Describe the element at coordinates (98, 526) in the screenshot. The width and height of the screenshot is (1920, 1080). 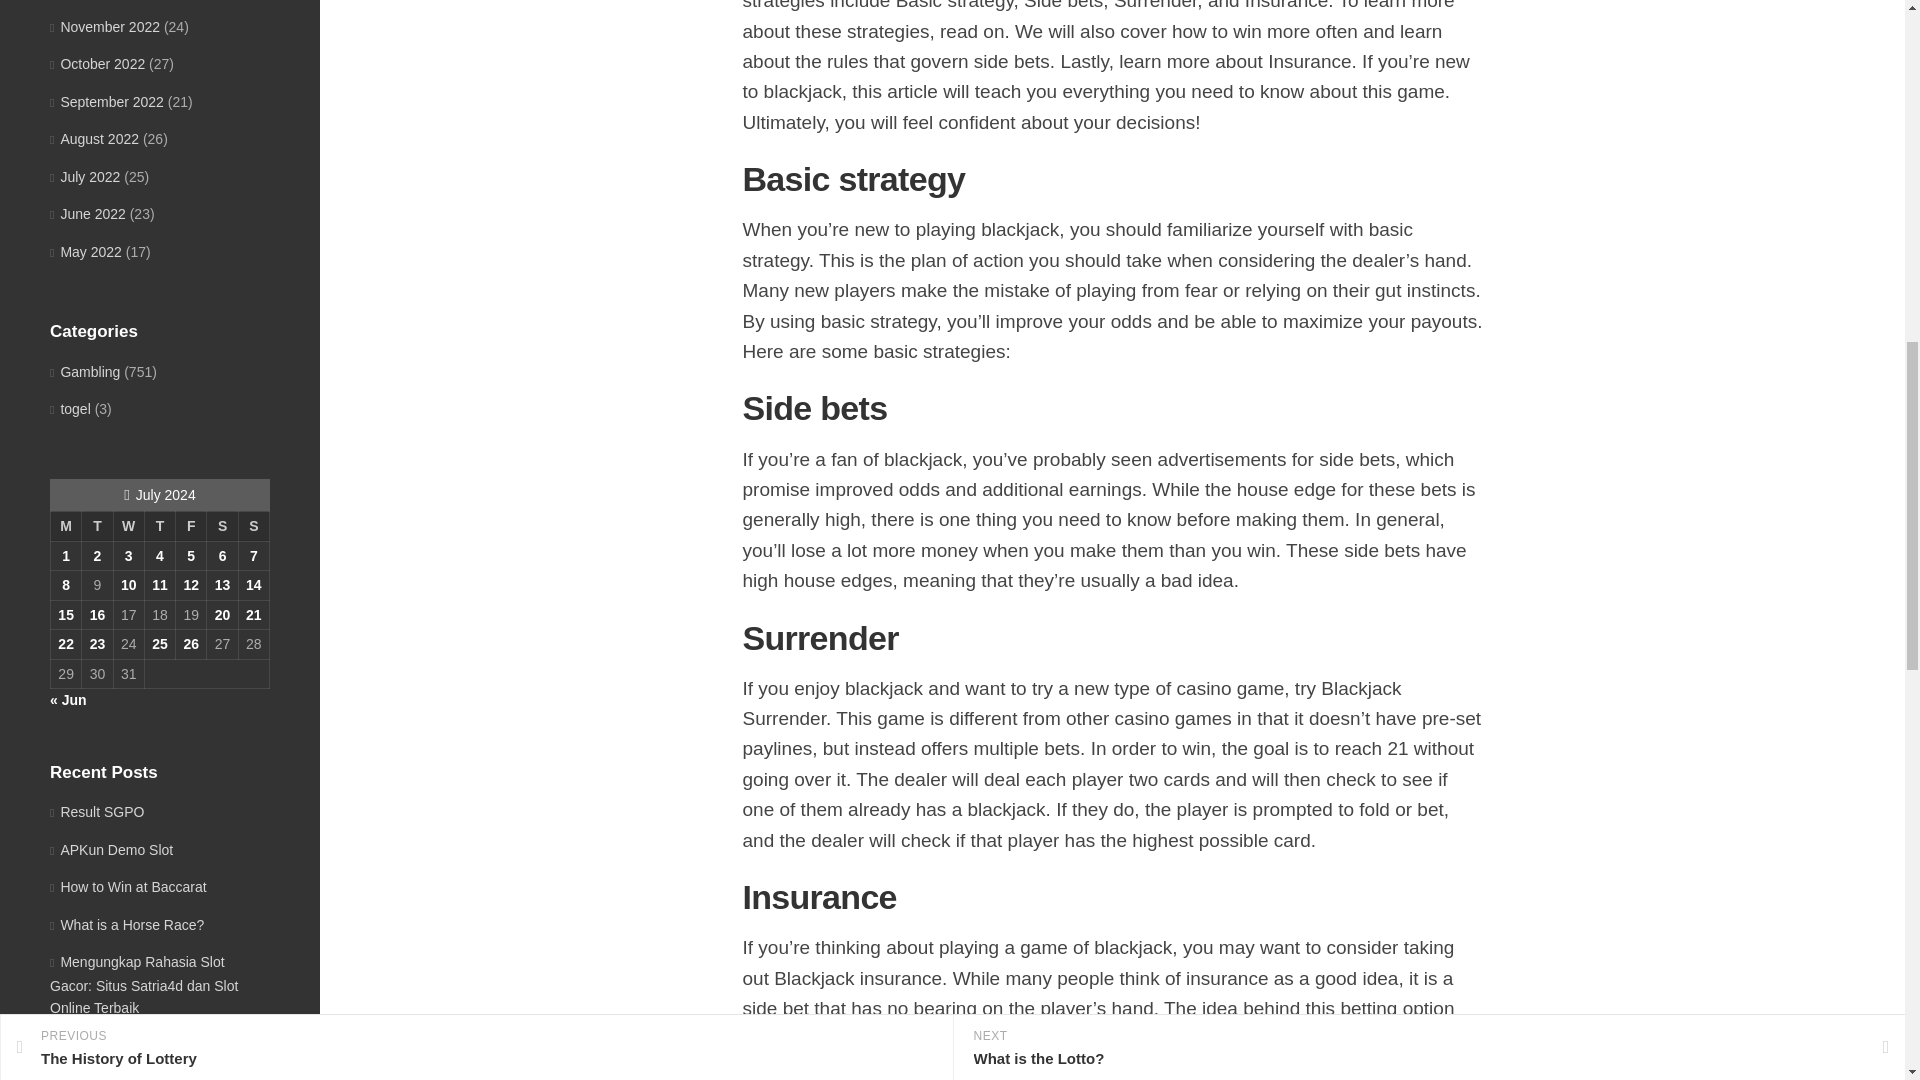
I see `Tuesday` at that location.